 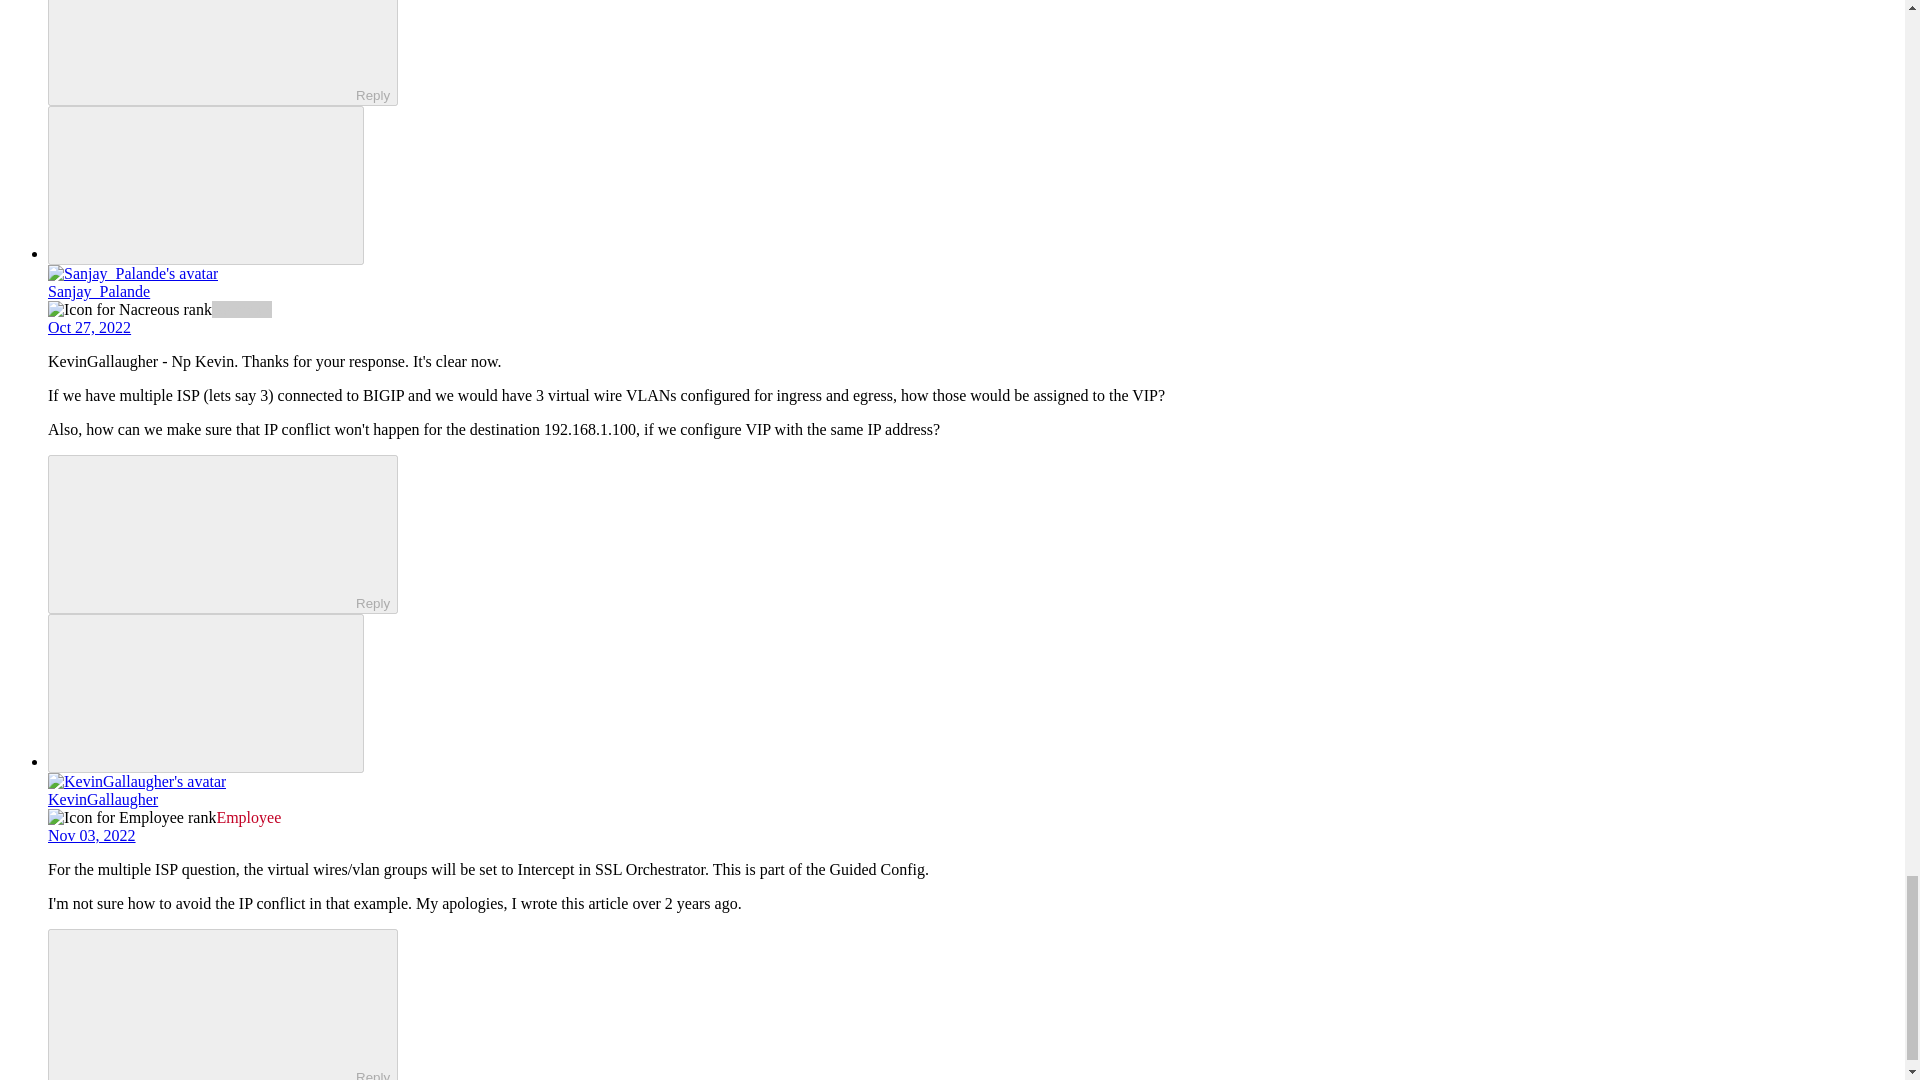 What do you see at coordinates (92, 835) in the screenshot?
I see `November 3, 2022 at 5:28 PM` at bounding box center [92, 835].